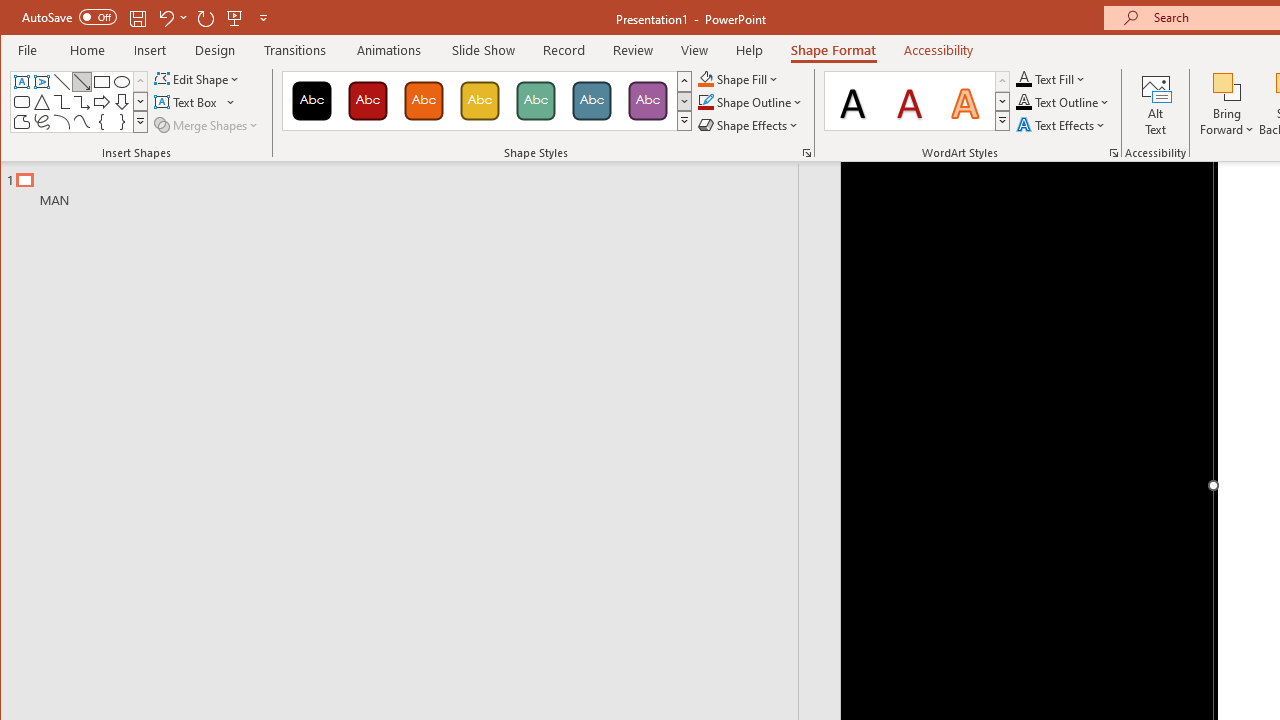 The width and height of the screenshot is (1280, 720). I want to click on Left Brace, so click(102, 122).